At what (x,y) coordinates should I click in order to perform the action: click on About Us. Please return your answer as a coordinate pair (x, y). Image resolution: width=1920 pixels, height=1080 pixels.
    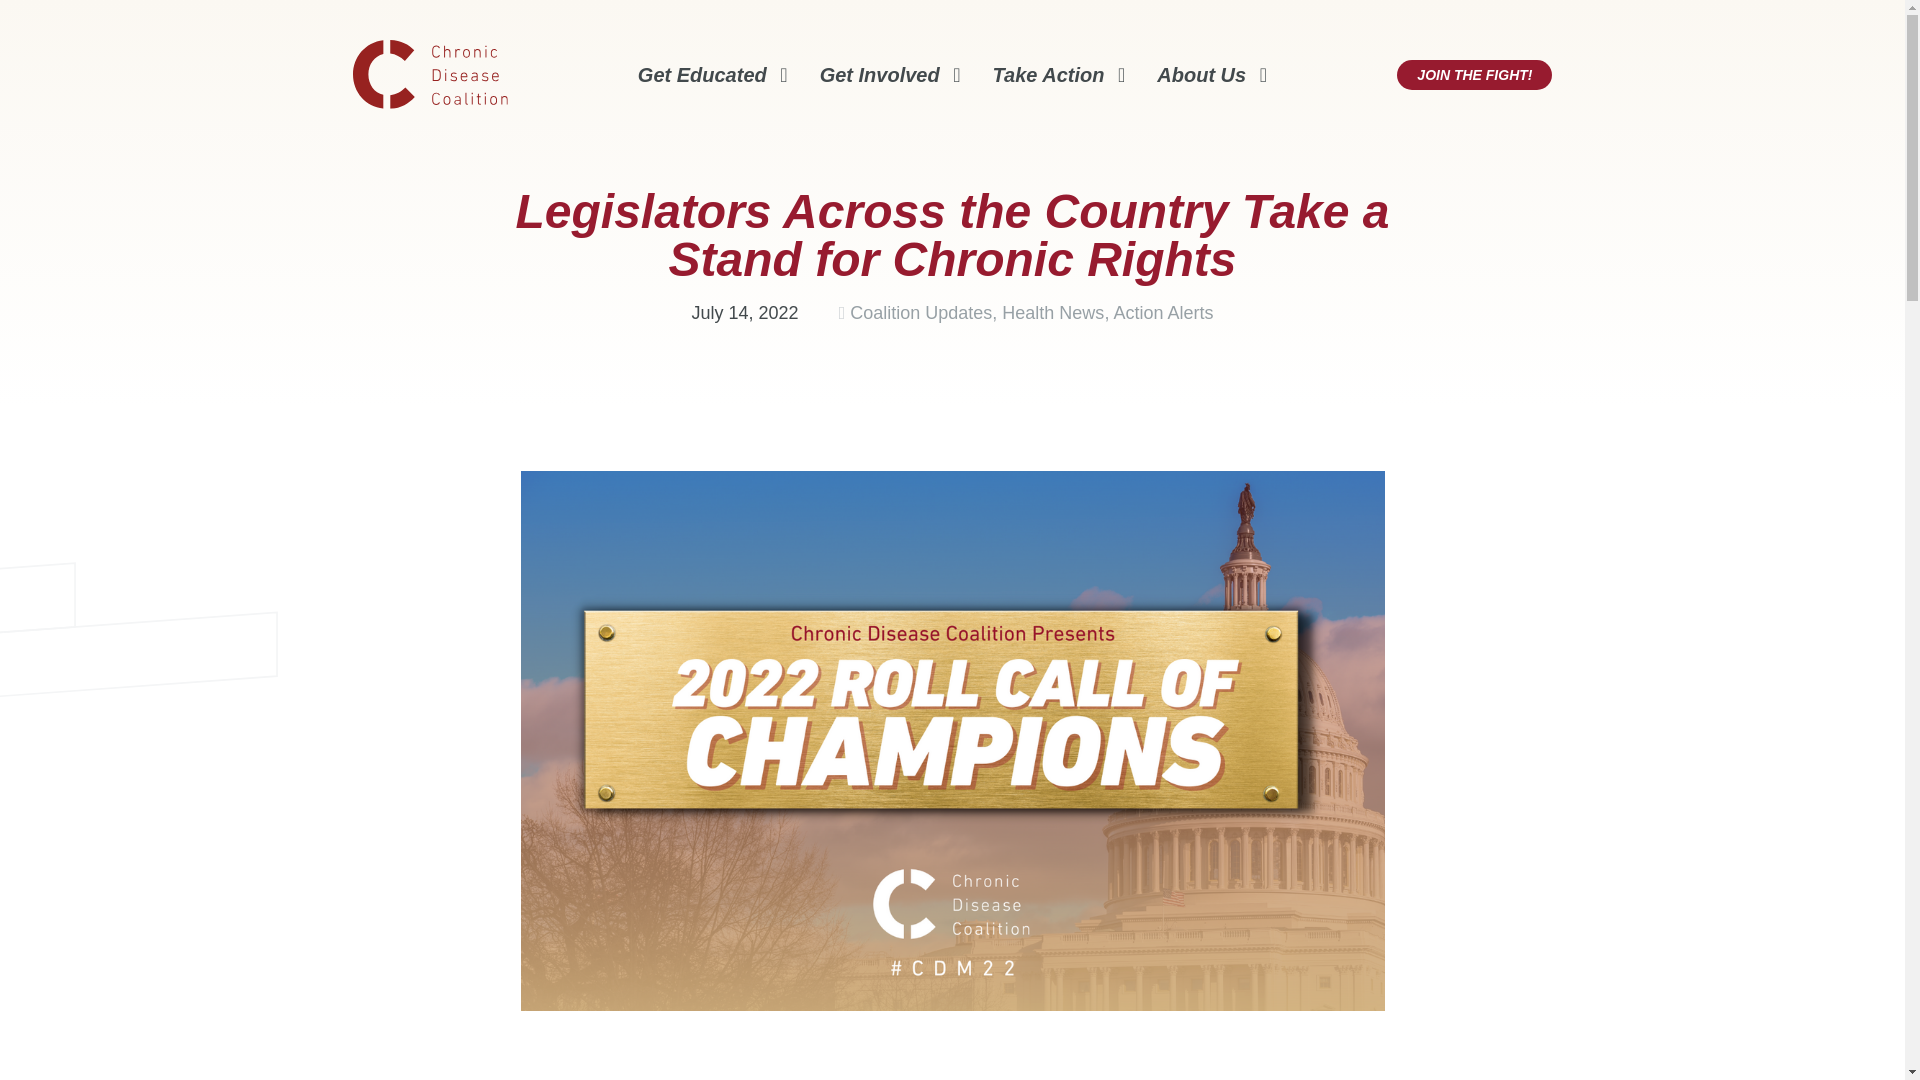
    Looking at the image, I should click on (1212, 74).